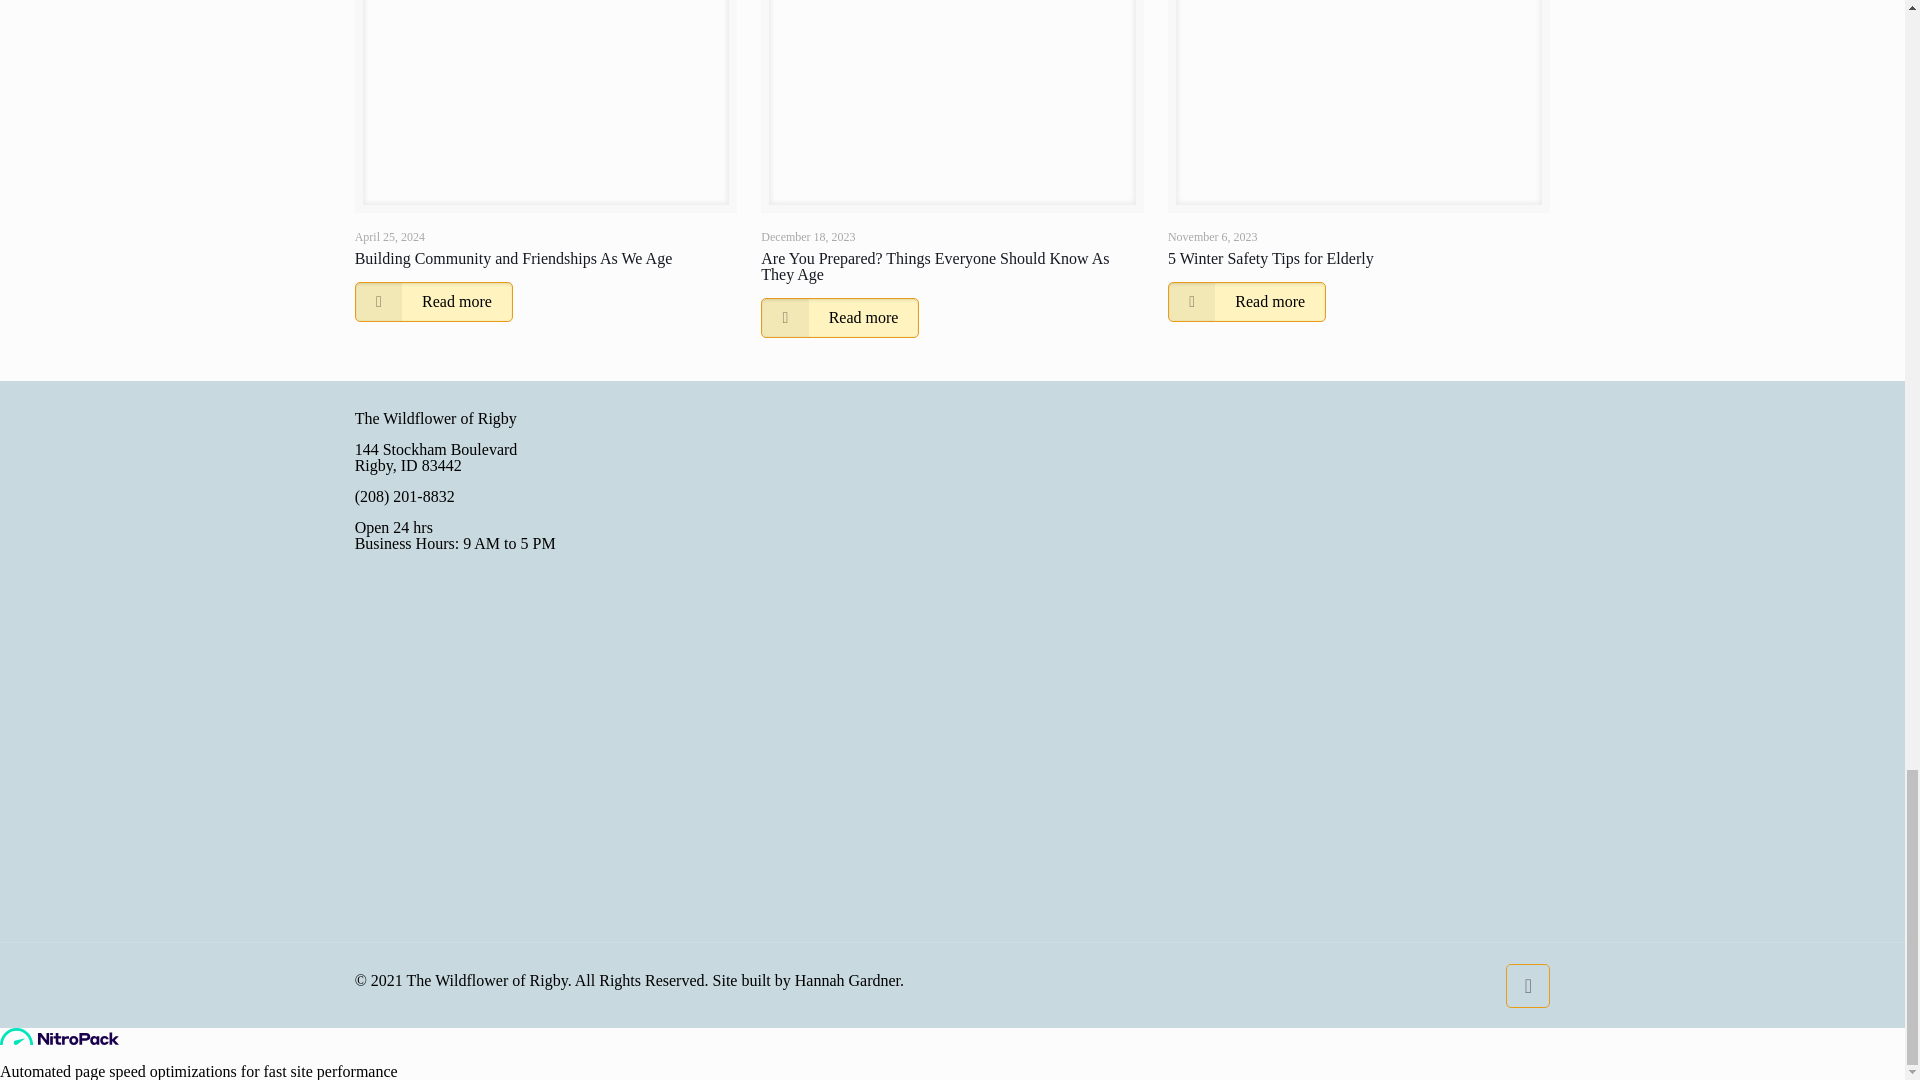 The height and width of the screenshot is (1080, 1920). Describe the element at coordinates (513, 880) in the screenshot. I see `Instagram` at that location.